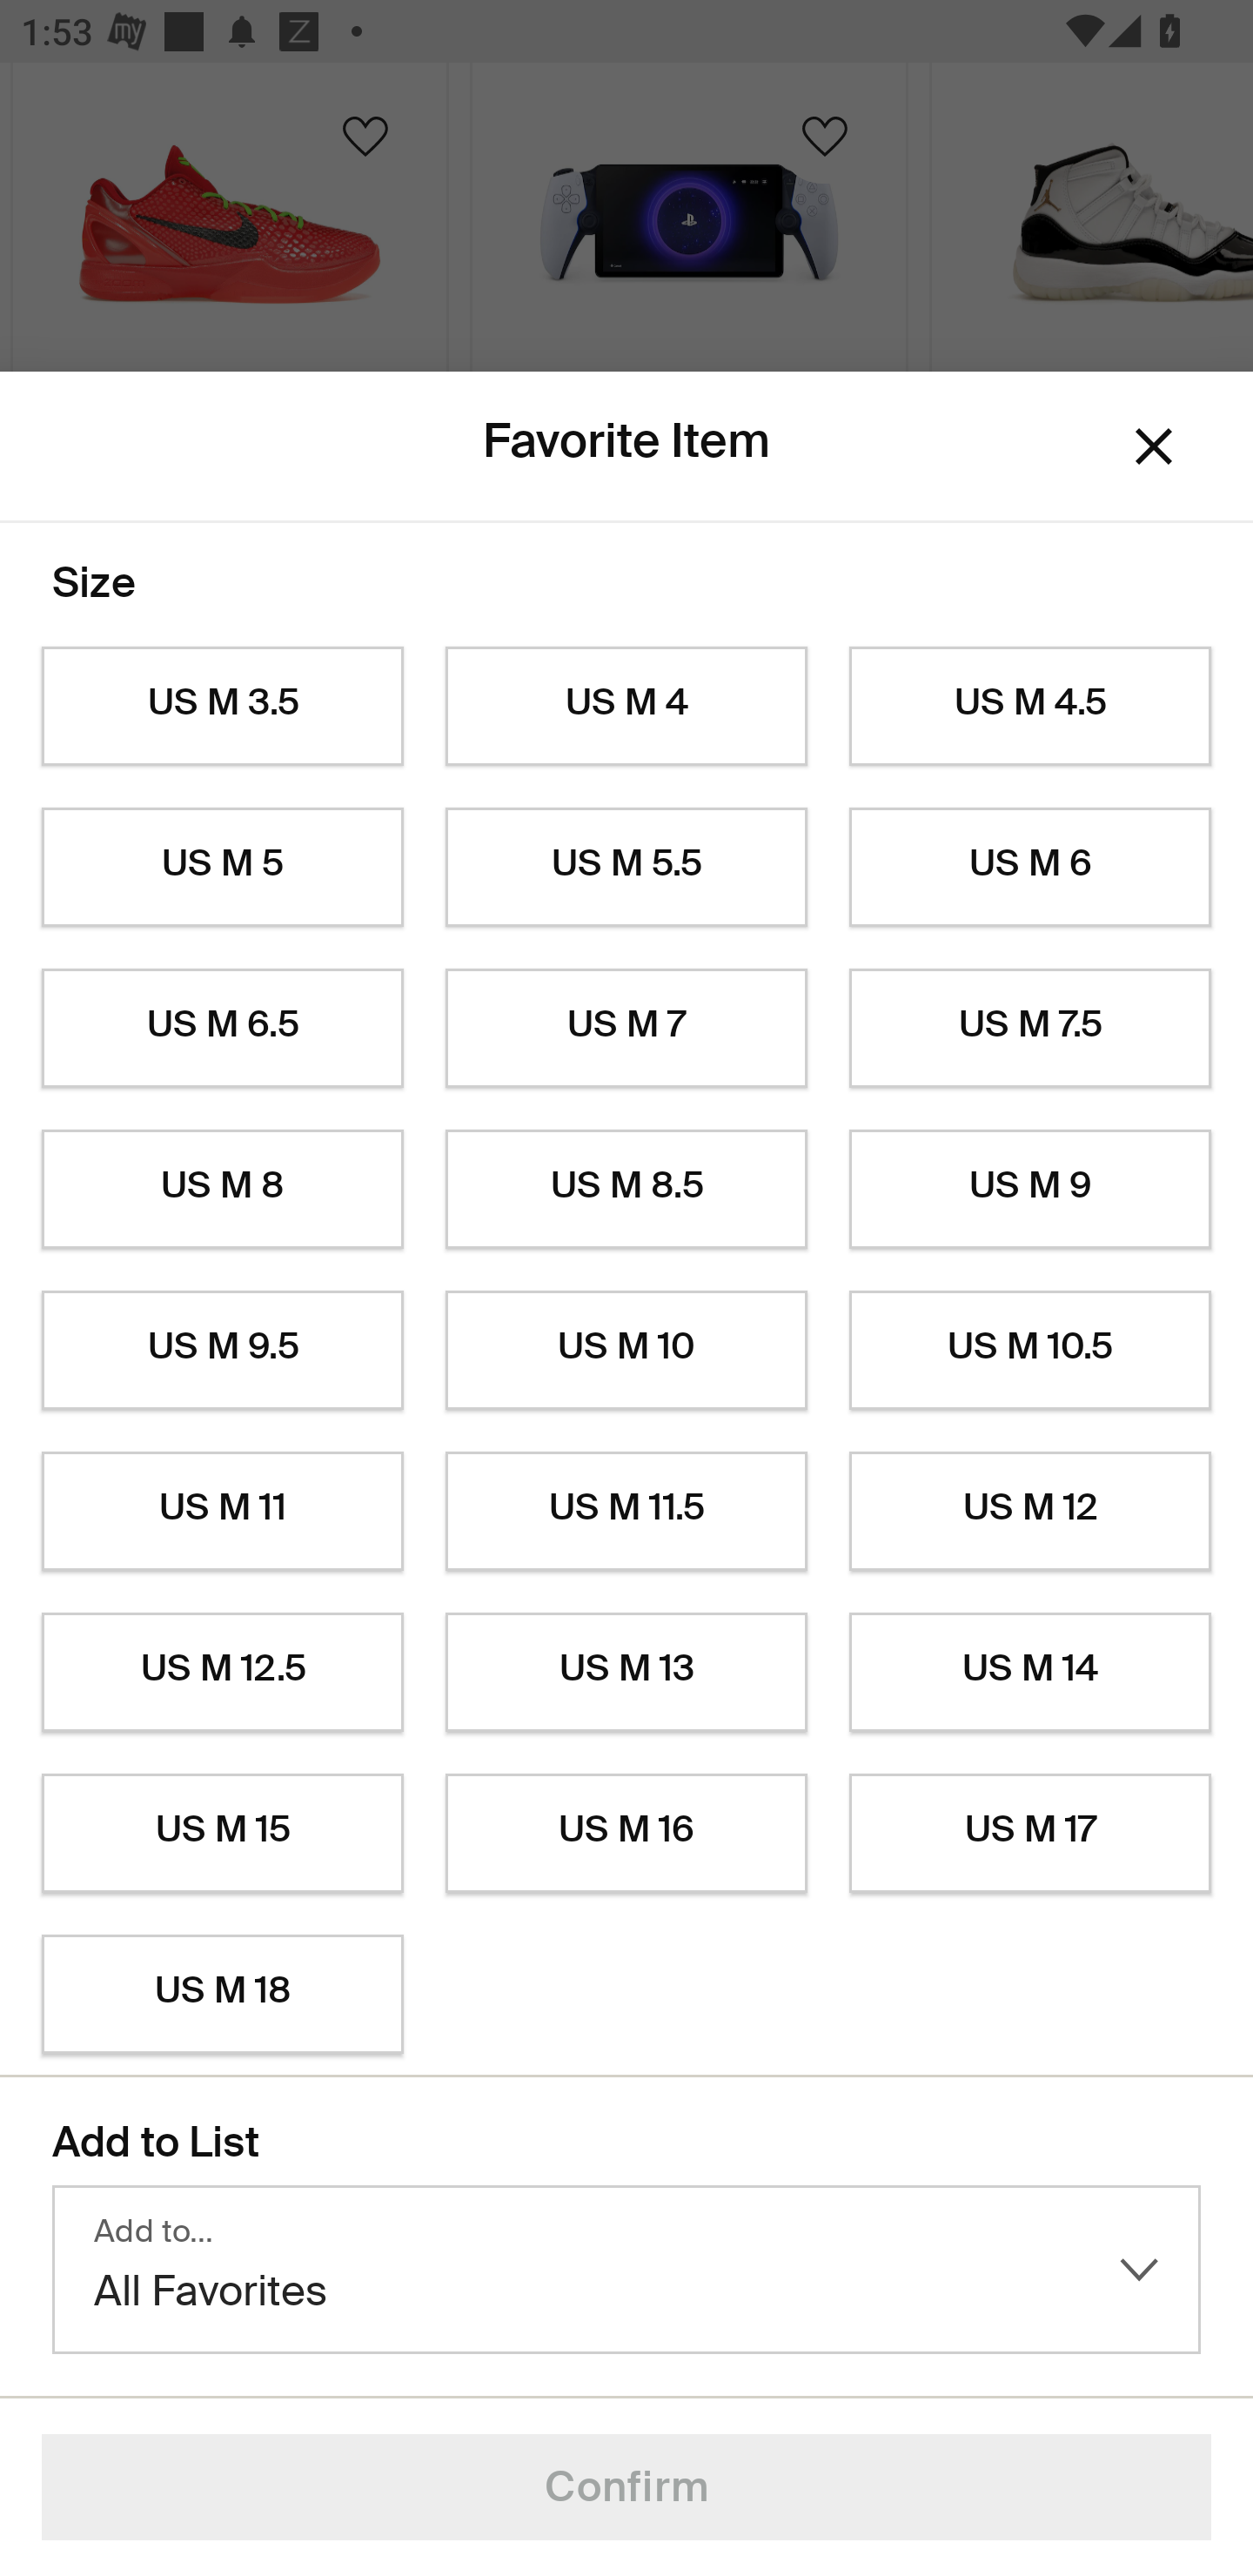 The image size is (1253, 2576). I want to click on US M 15, so click(222, 1834).